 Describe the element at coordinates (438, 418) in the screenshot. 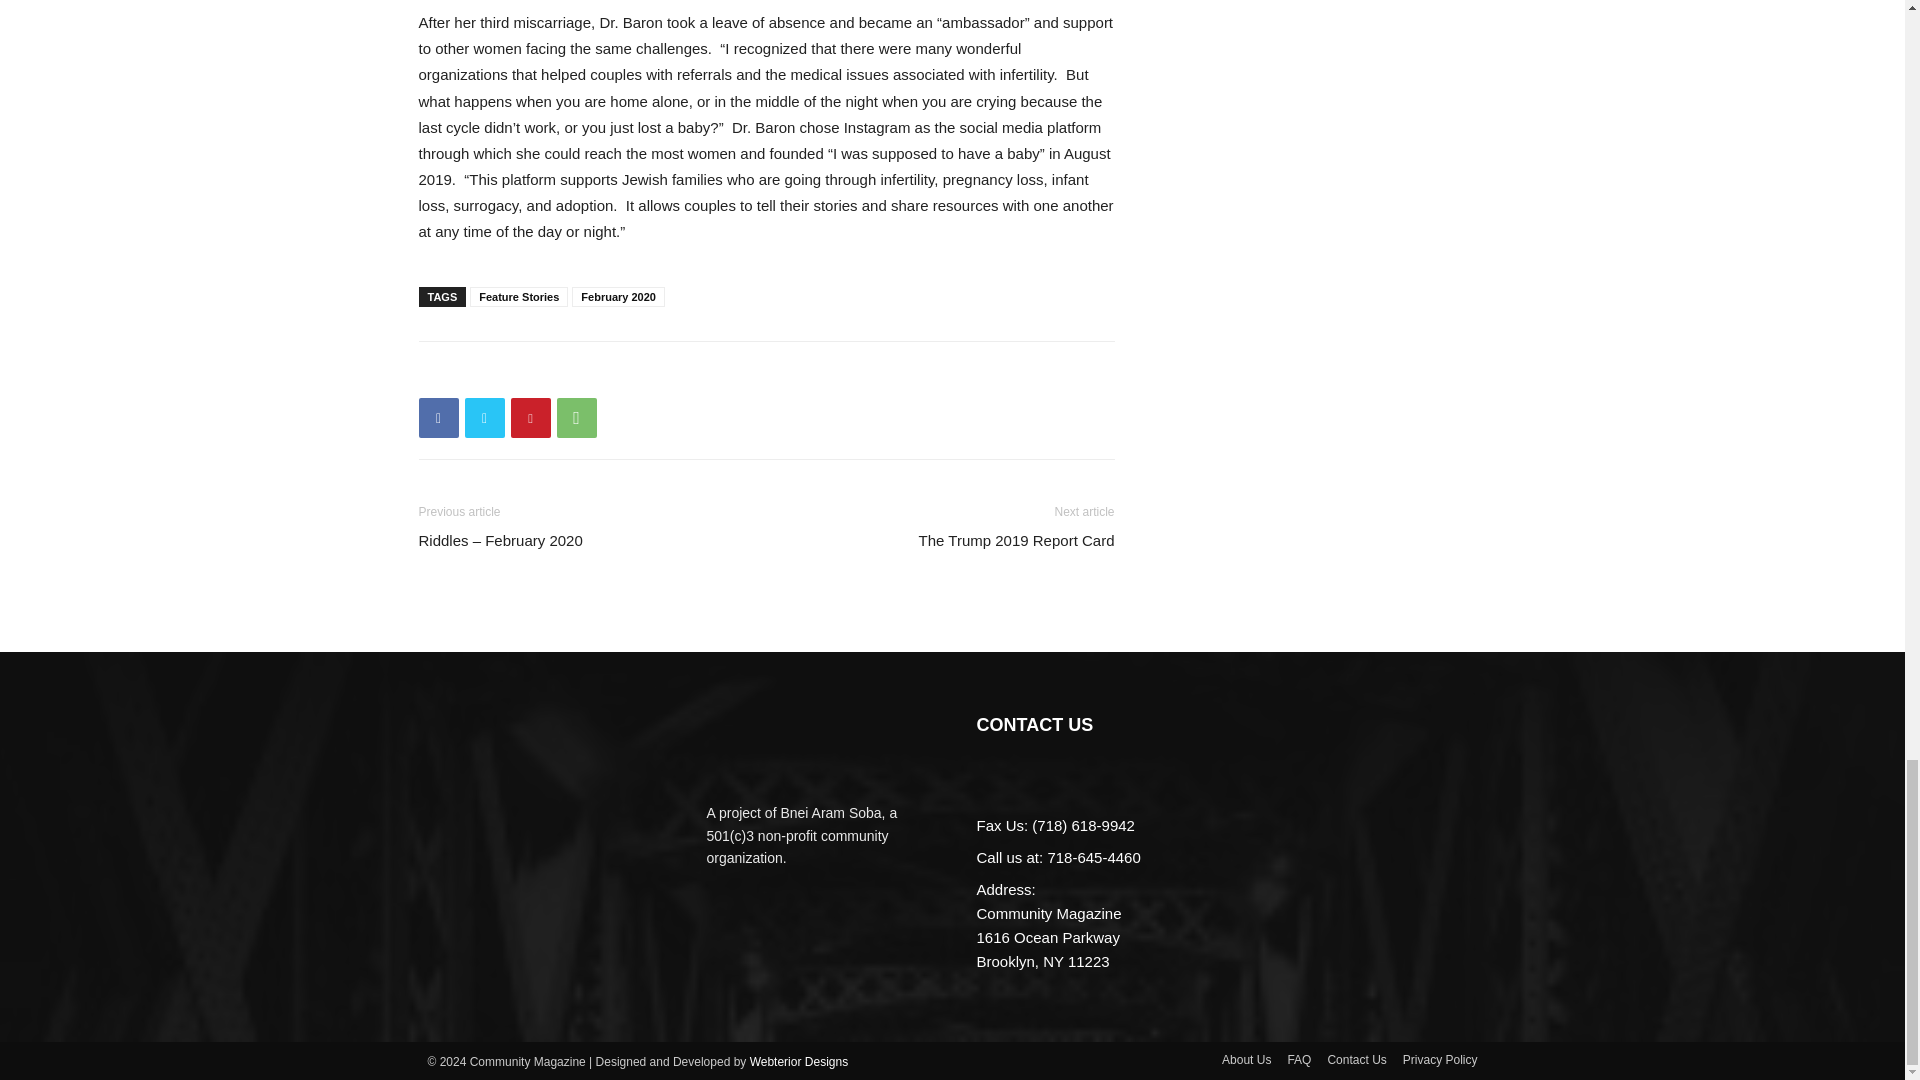

I see `Facebook` at that location.